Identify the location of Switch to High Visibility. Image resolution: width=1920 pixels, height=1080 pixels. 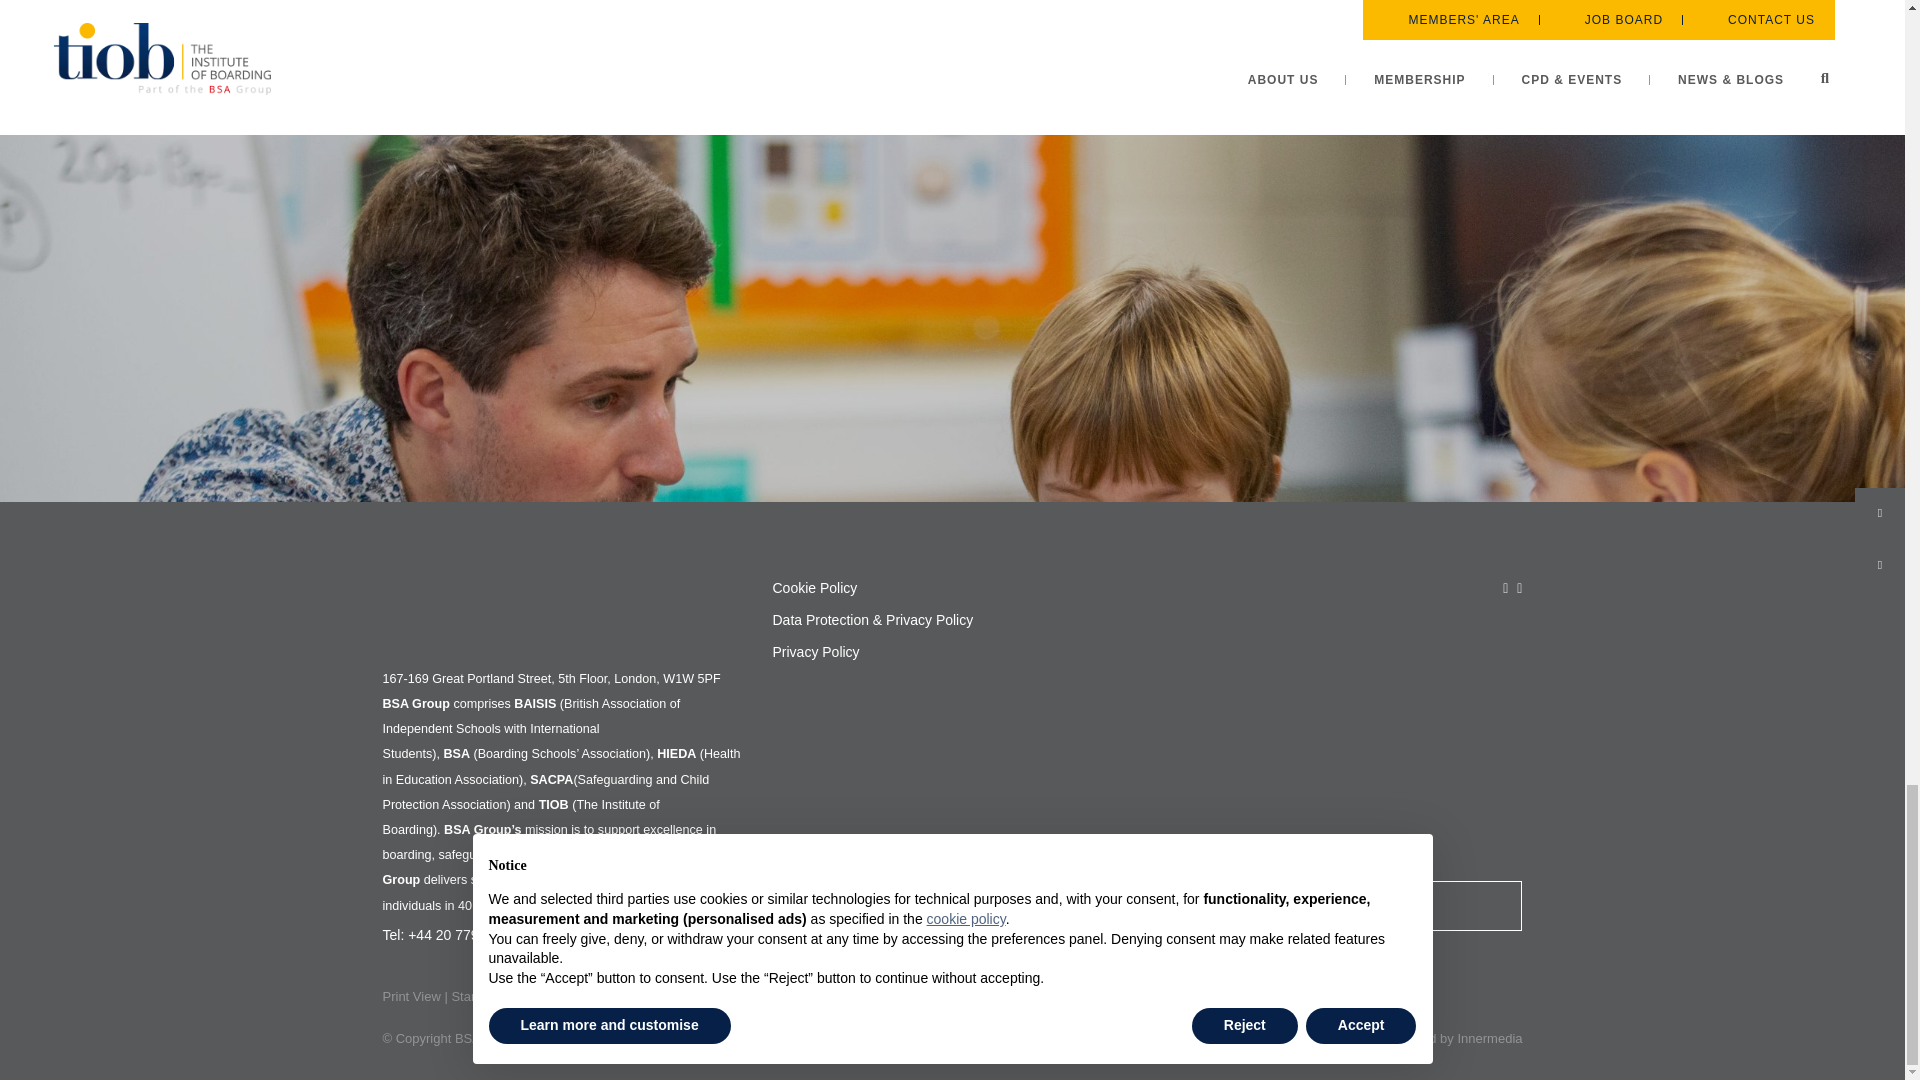
(584, 996).